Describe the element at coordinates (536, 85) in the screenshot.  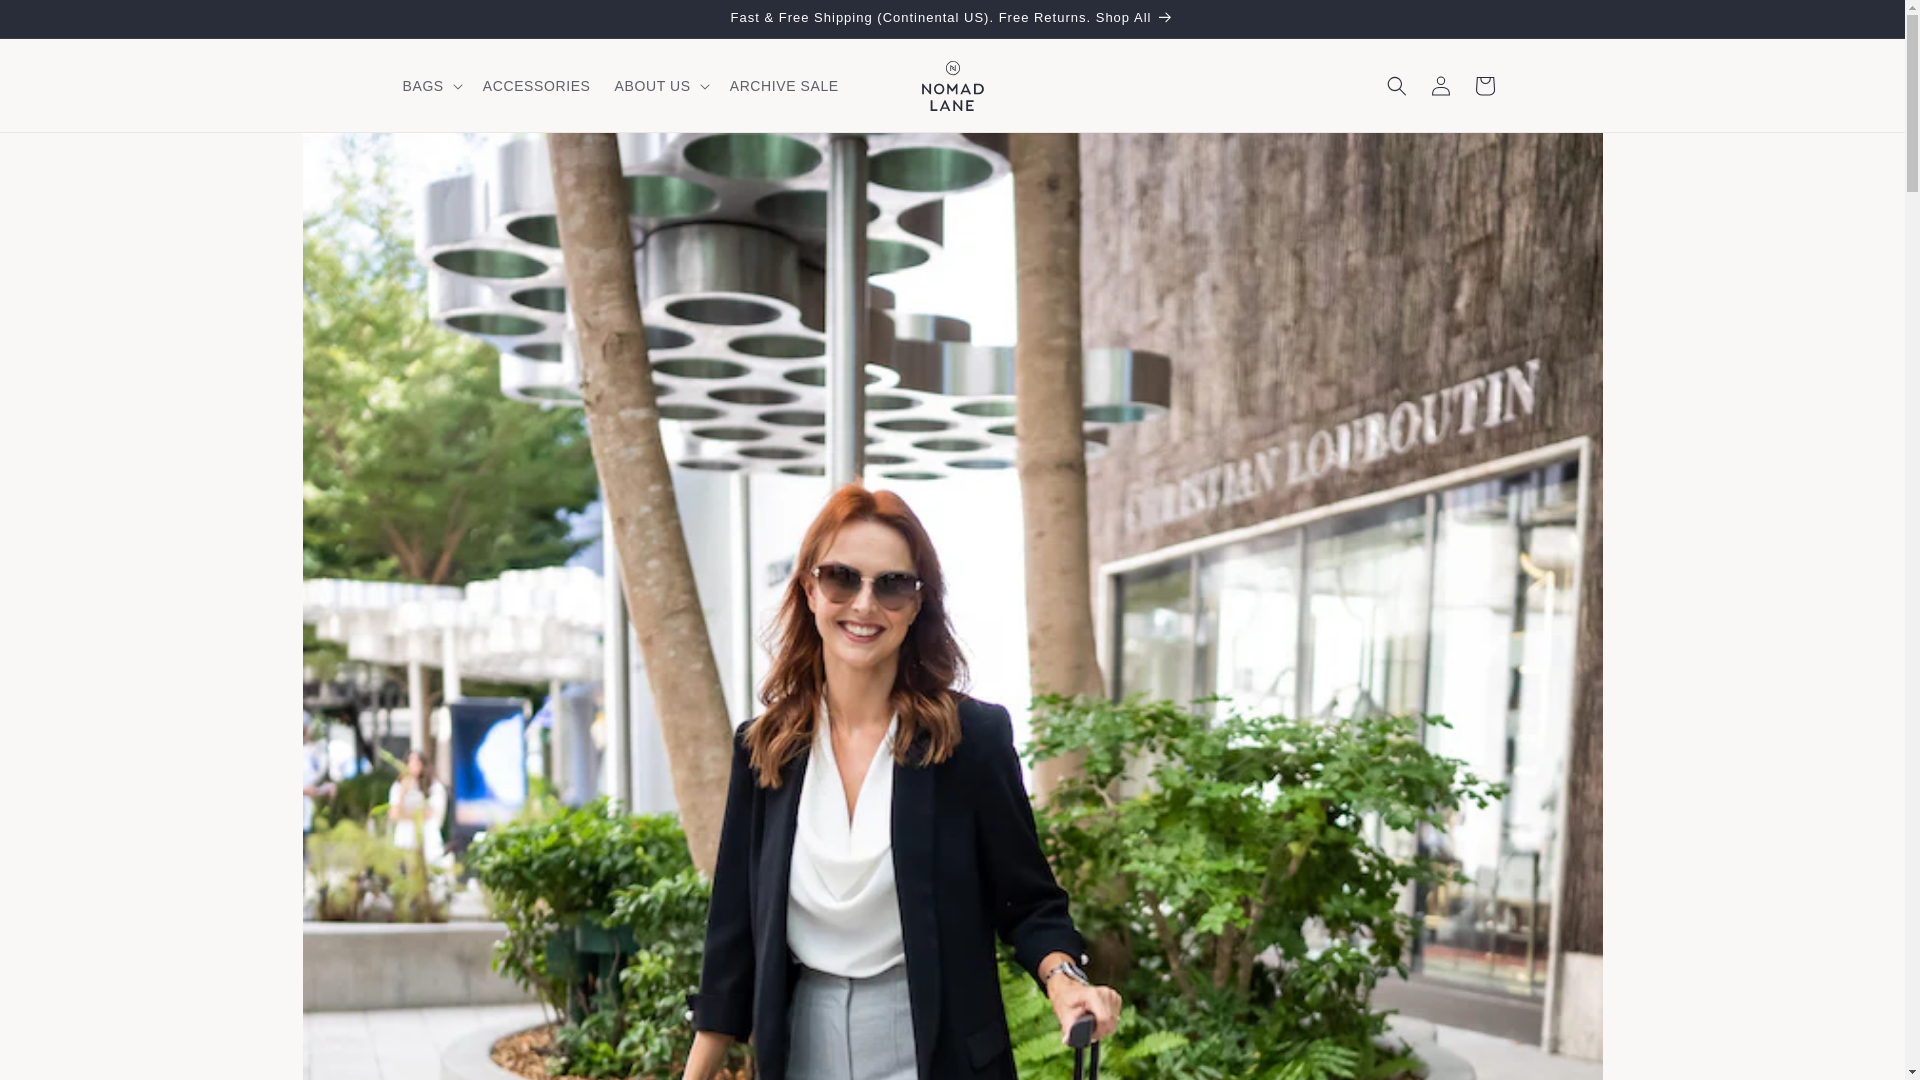
I see `ACCESSORIES` at that location.